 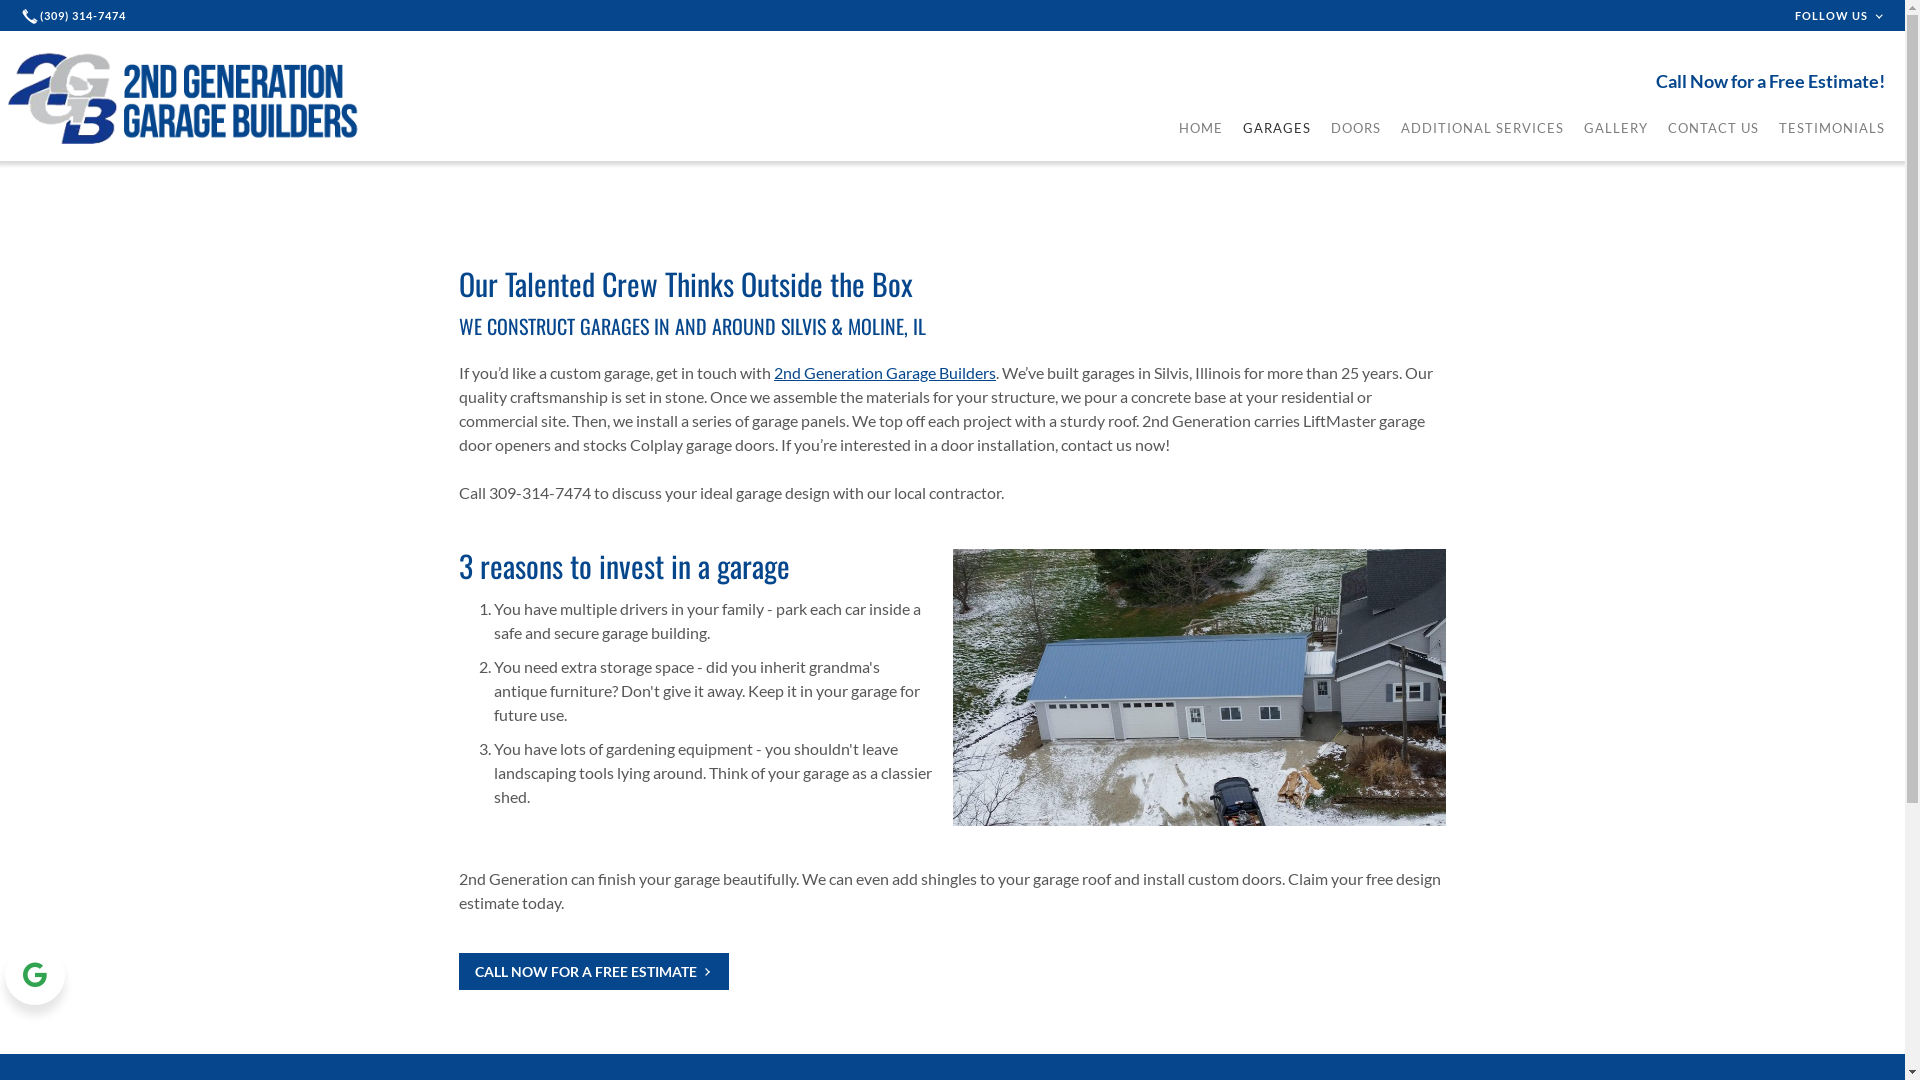 I want to click on DOORS, so click(x=1356, y=128).